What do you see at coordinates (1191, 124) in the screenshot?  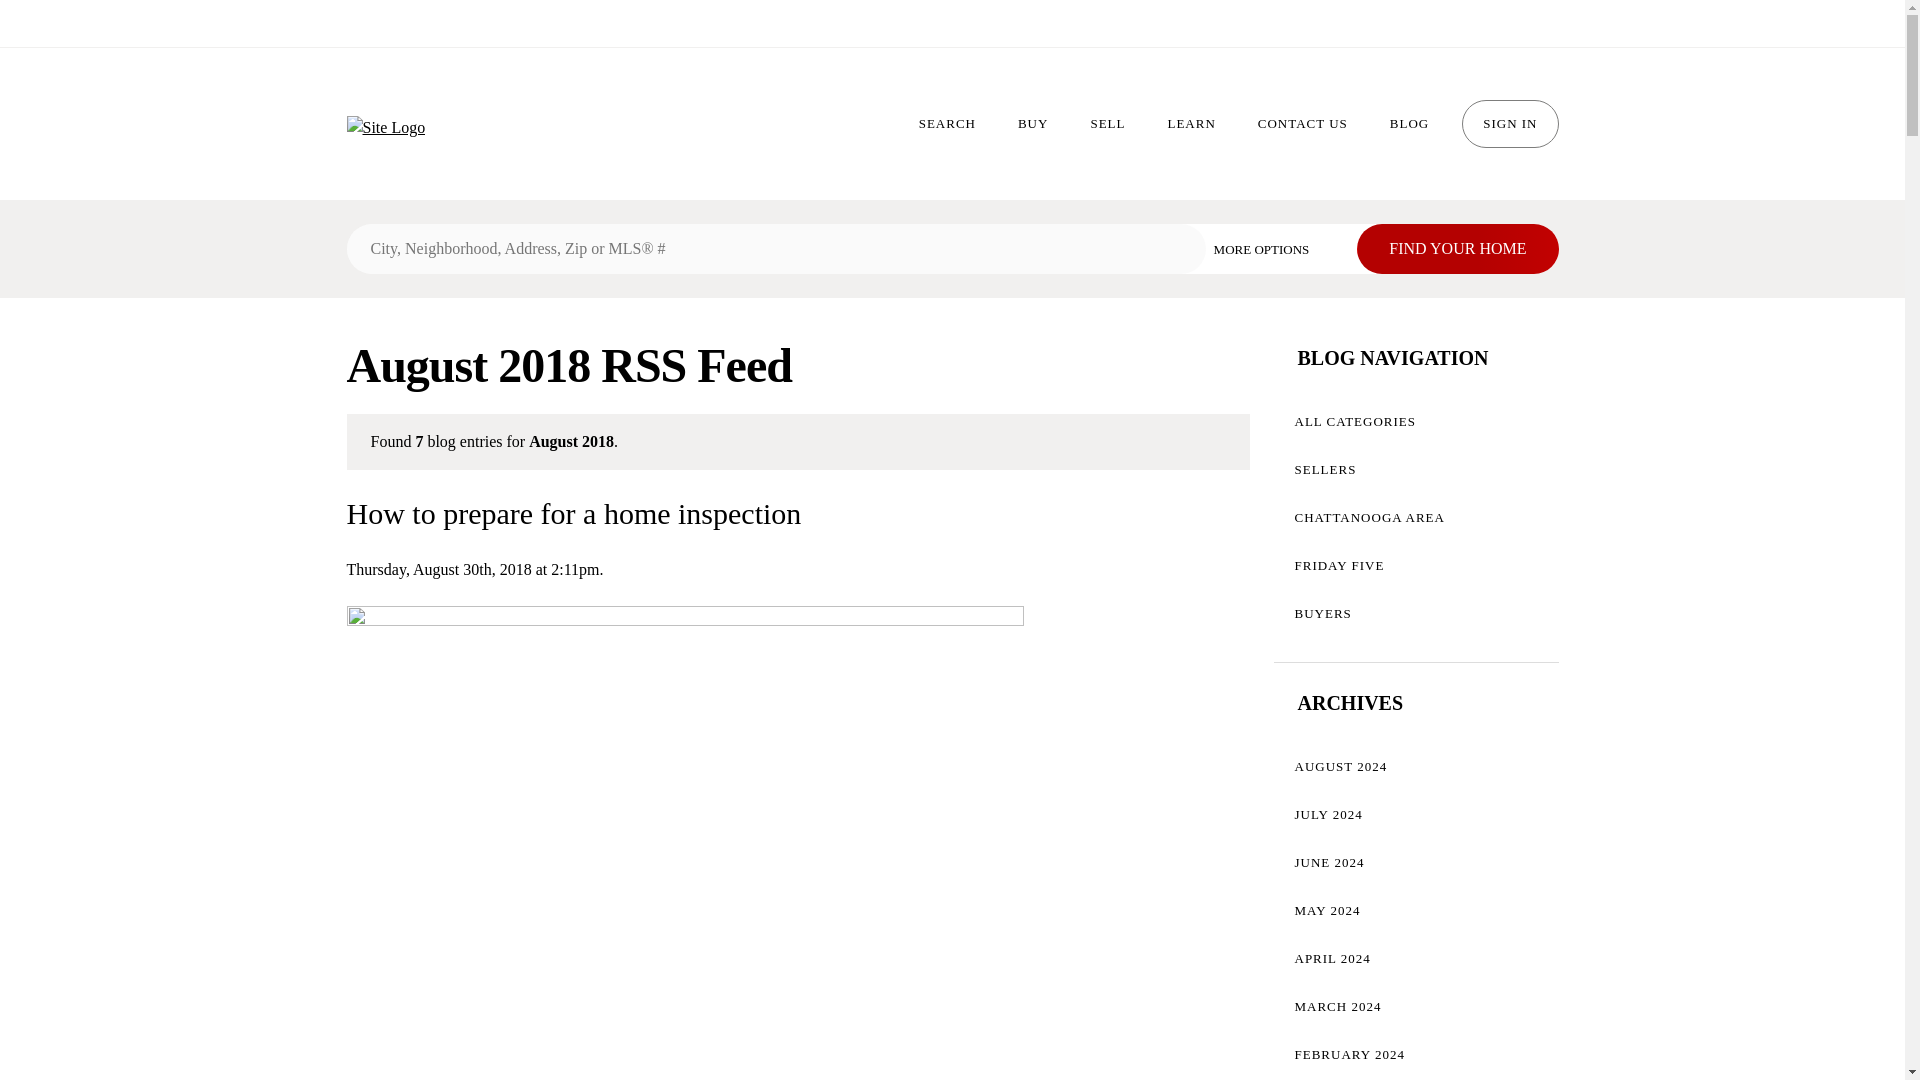 I see `LEARN` at bounding box center [1191, 124].